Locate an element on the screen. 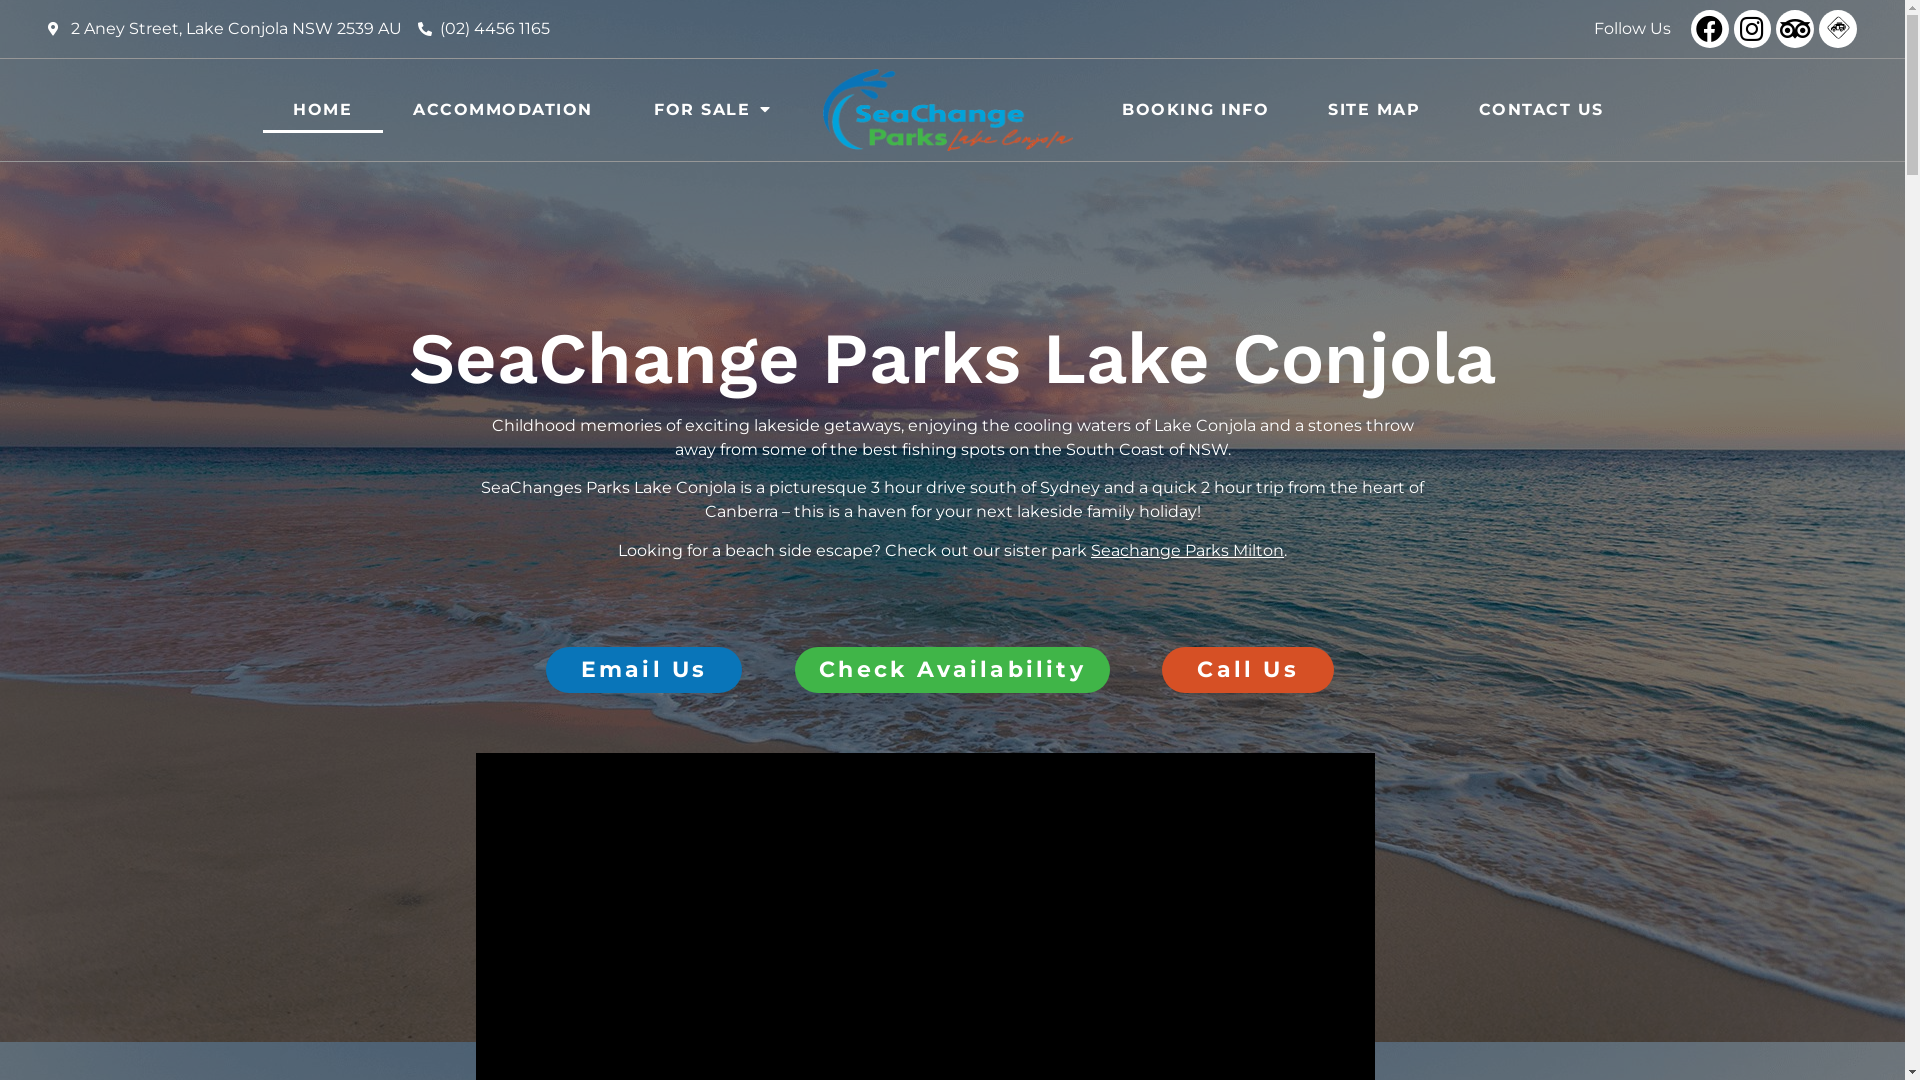 This screenshot has width=1920, height=1080. Check Availability is located at coordinates (952, 670).